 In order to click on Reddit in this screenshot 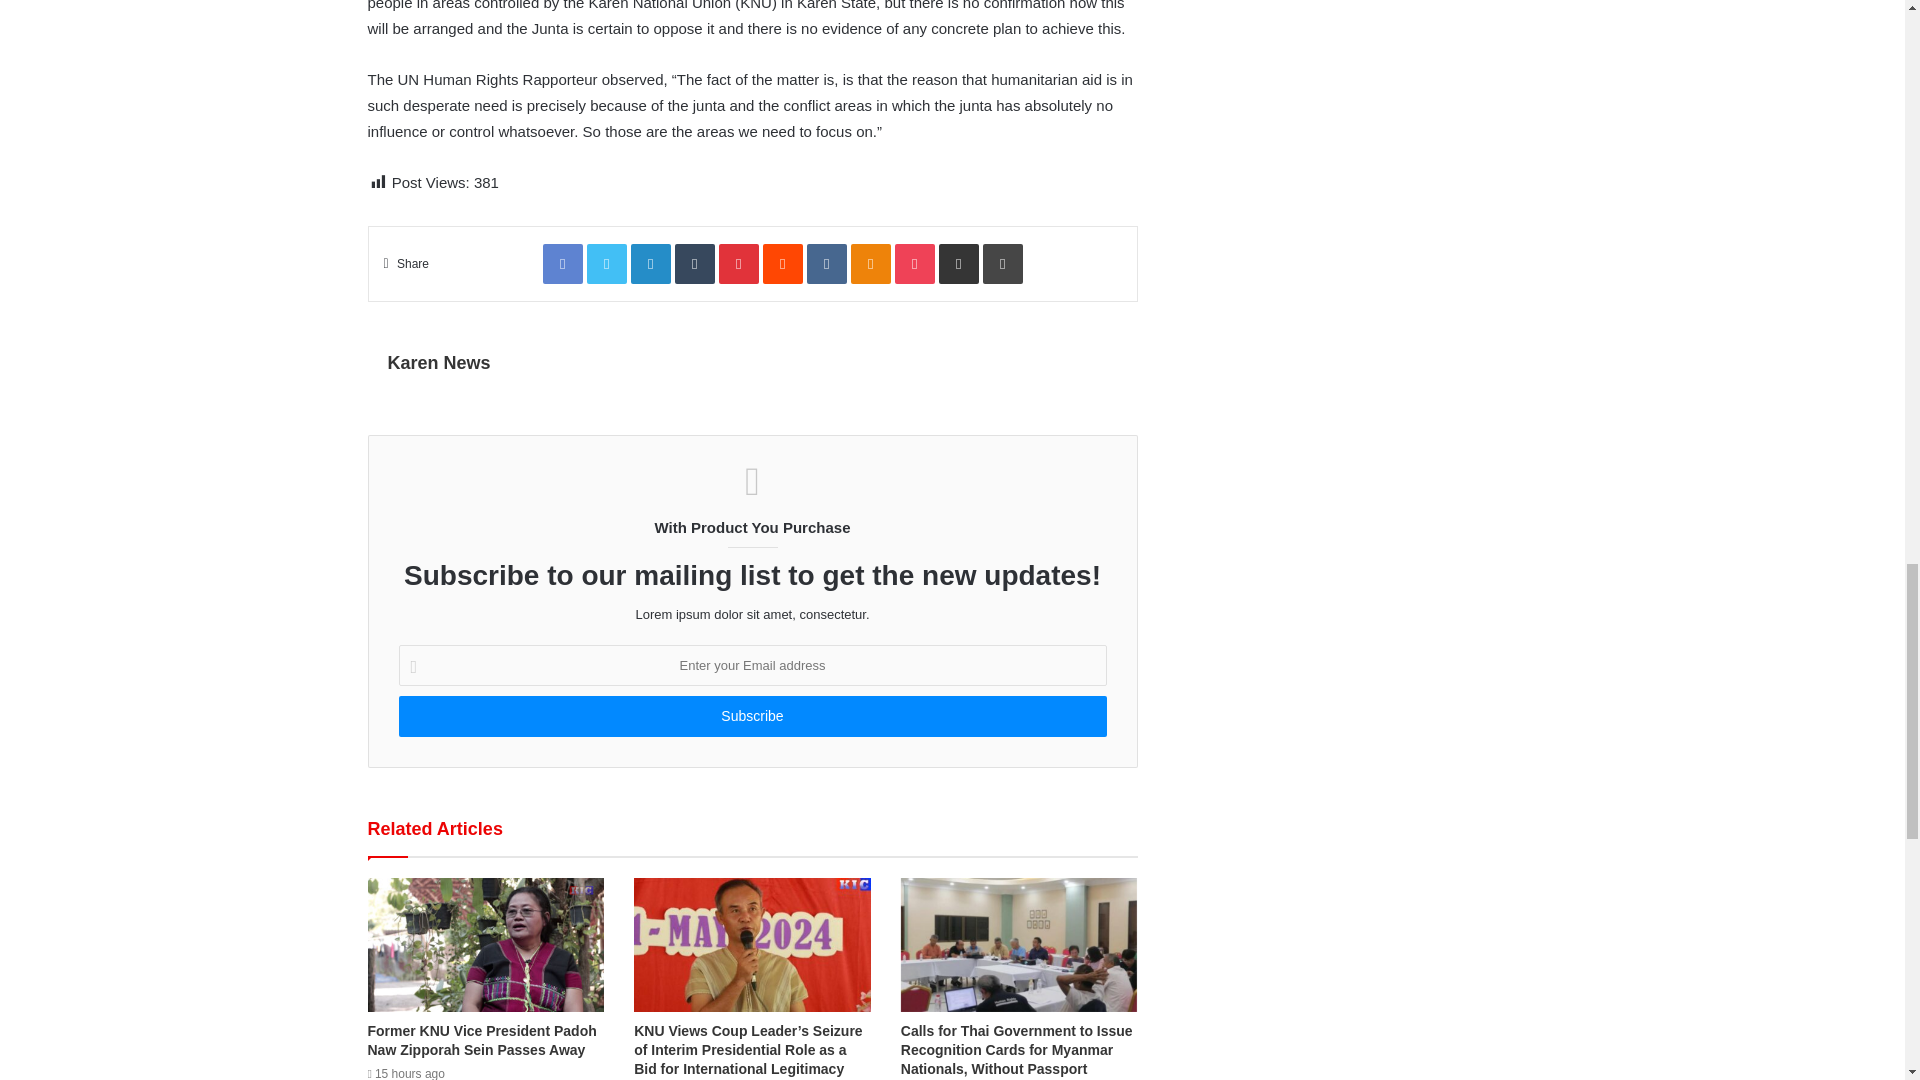, I will do `click(782, 264)`.